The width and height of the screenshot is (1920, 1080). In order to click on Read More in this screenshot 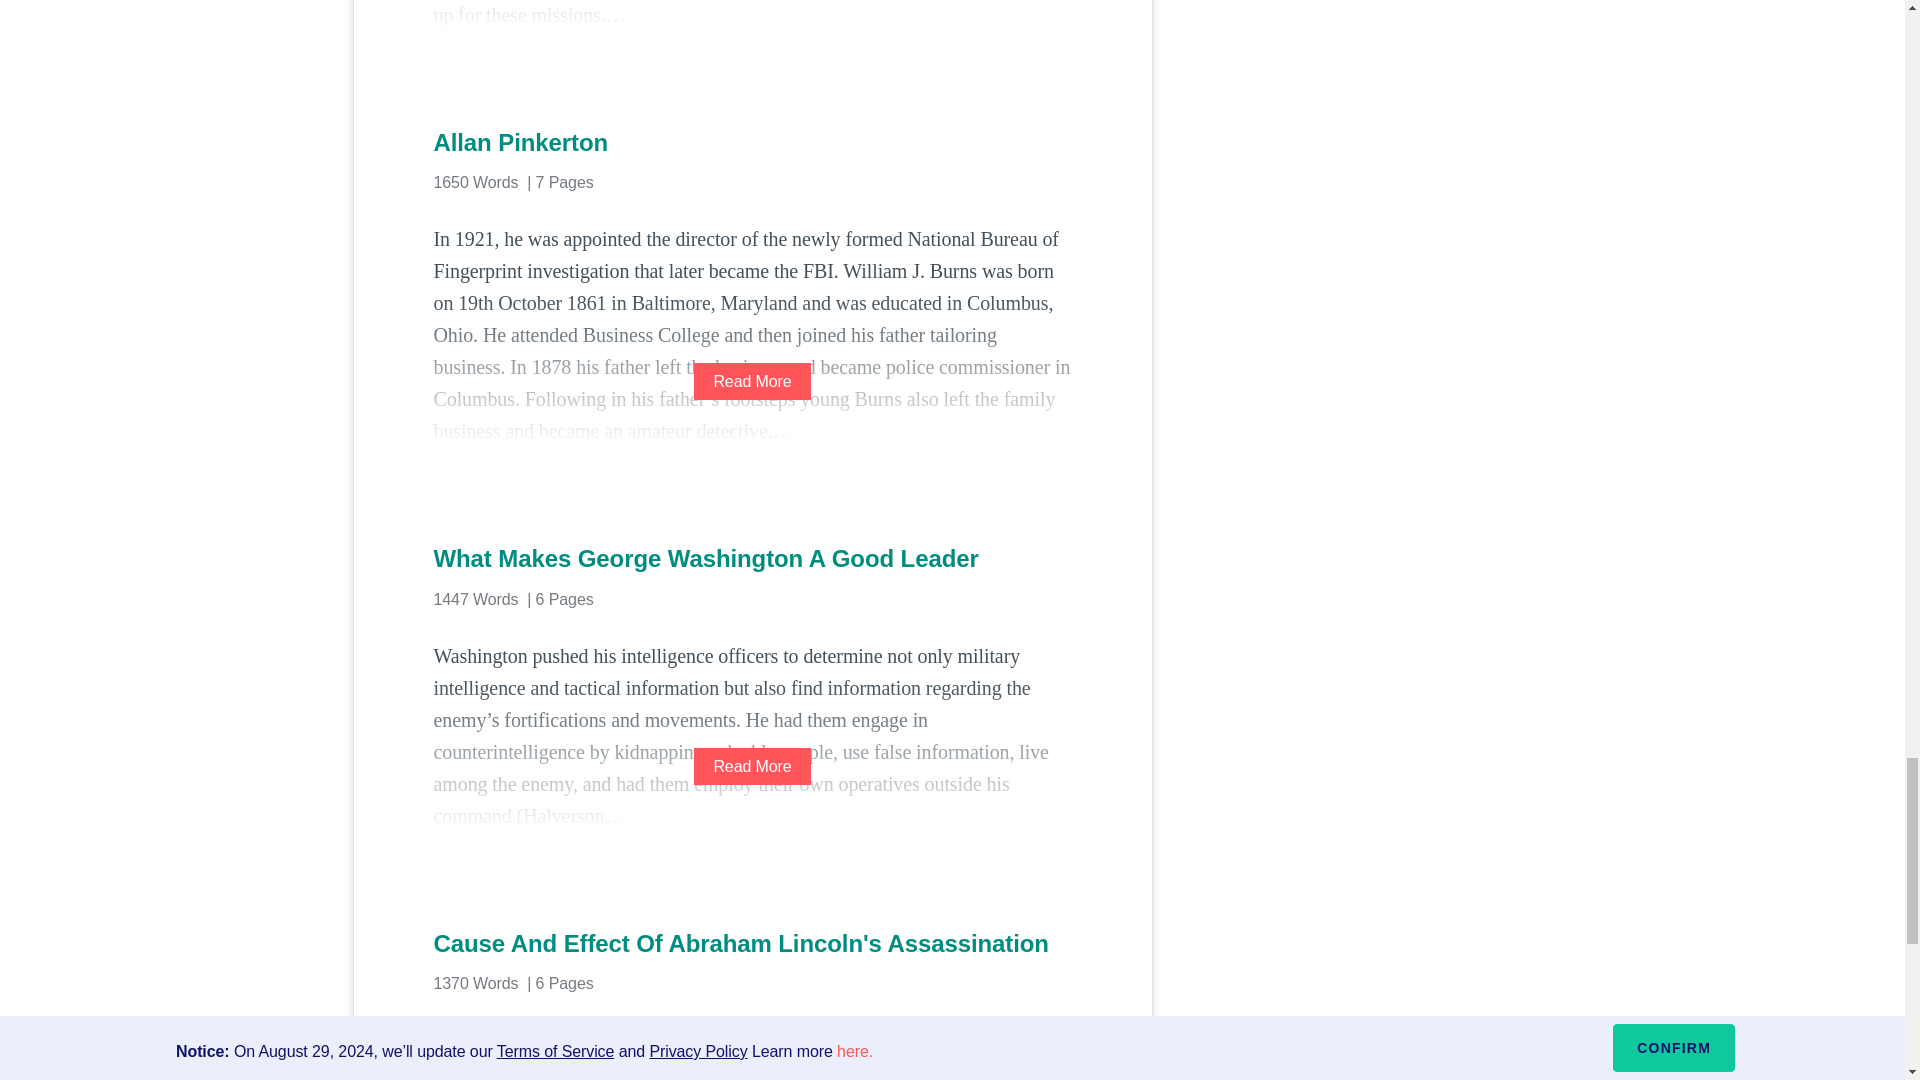, I will do `click(752, 766)`.